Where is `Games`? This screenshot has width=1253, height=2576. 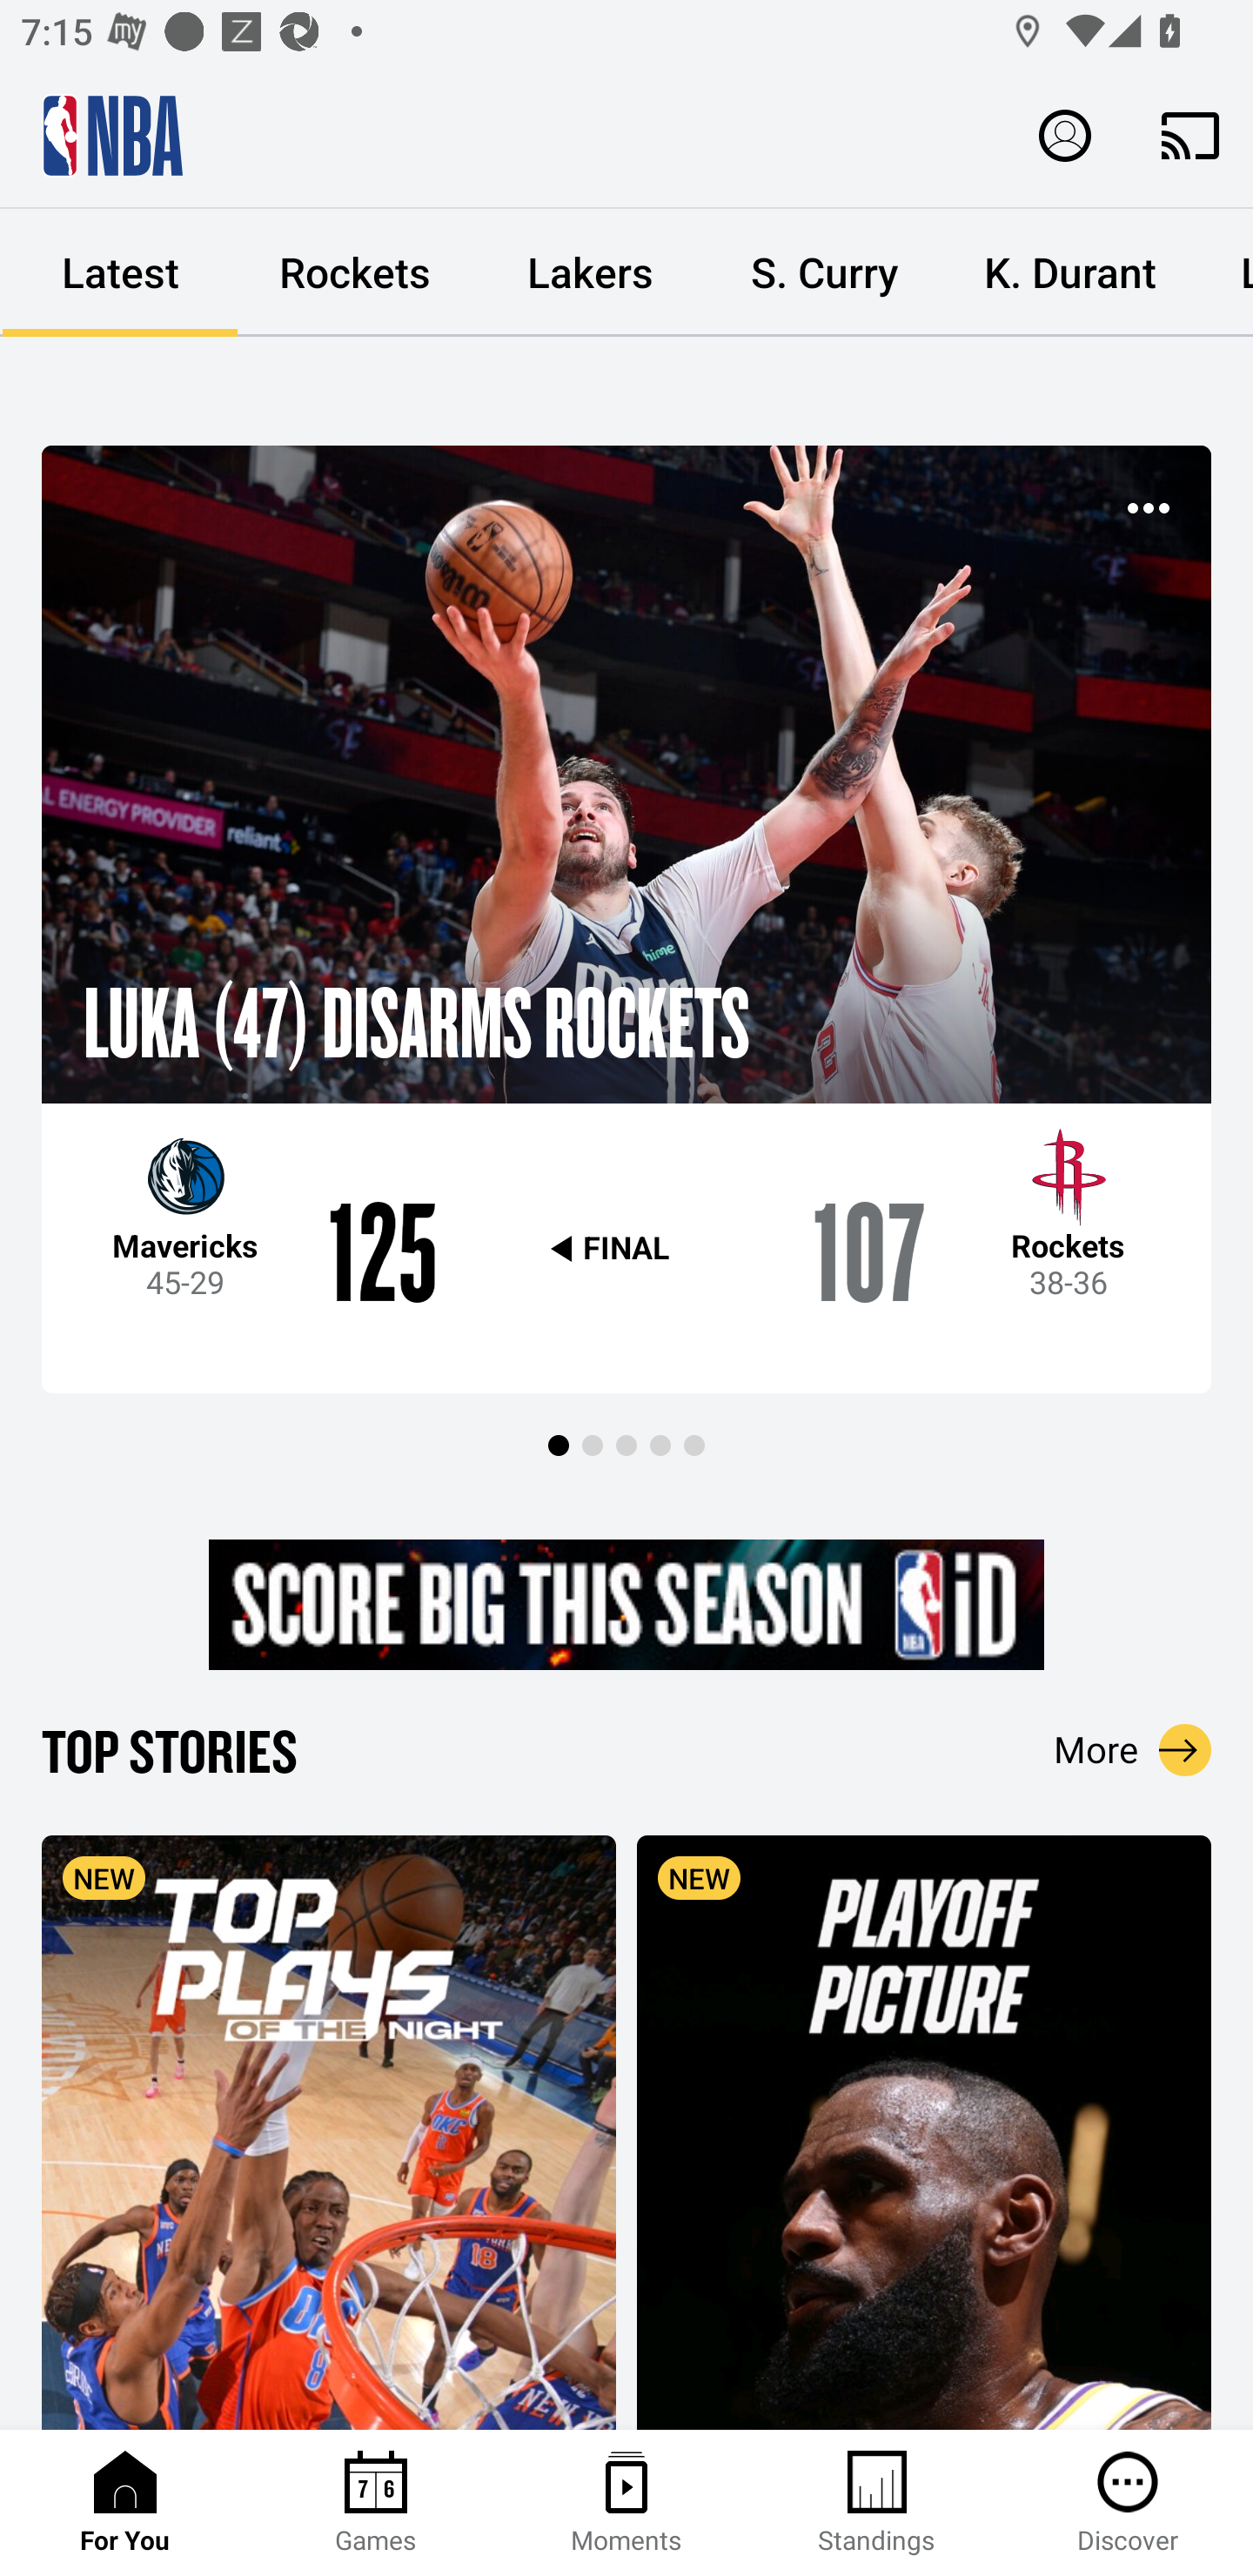 Games is located at coordinates (376, 2503).